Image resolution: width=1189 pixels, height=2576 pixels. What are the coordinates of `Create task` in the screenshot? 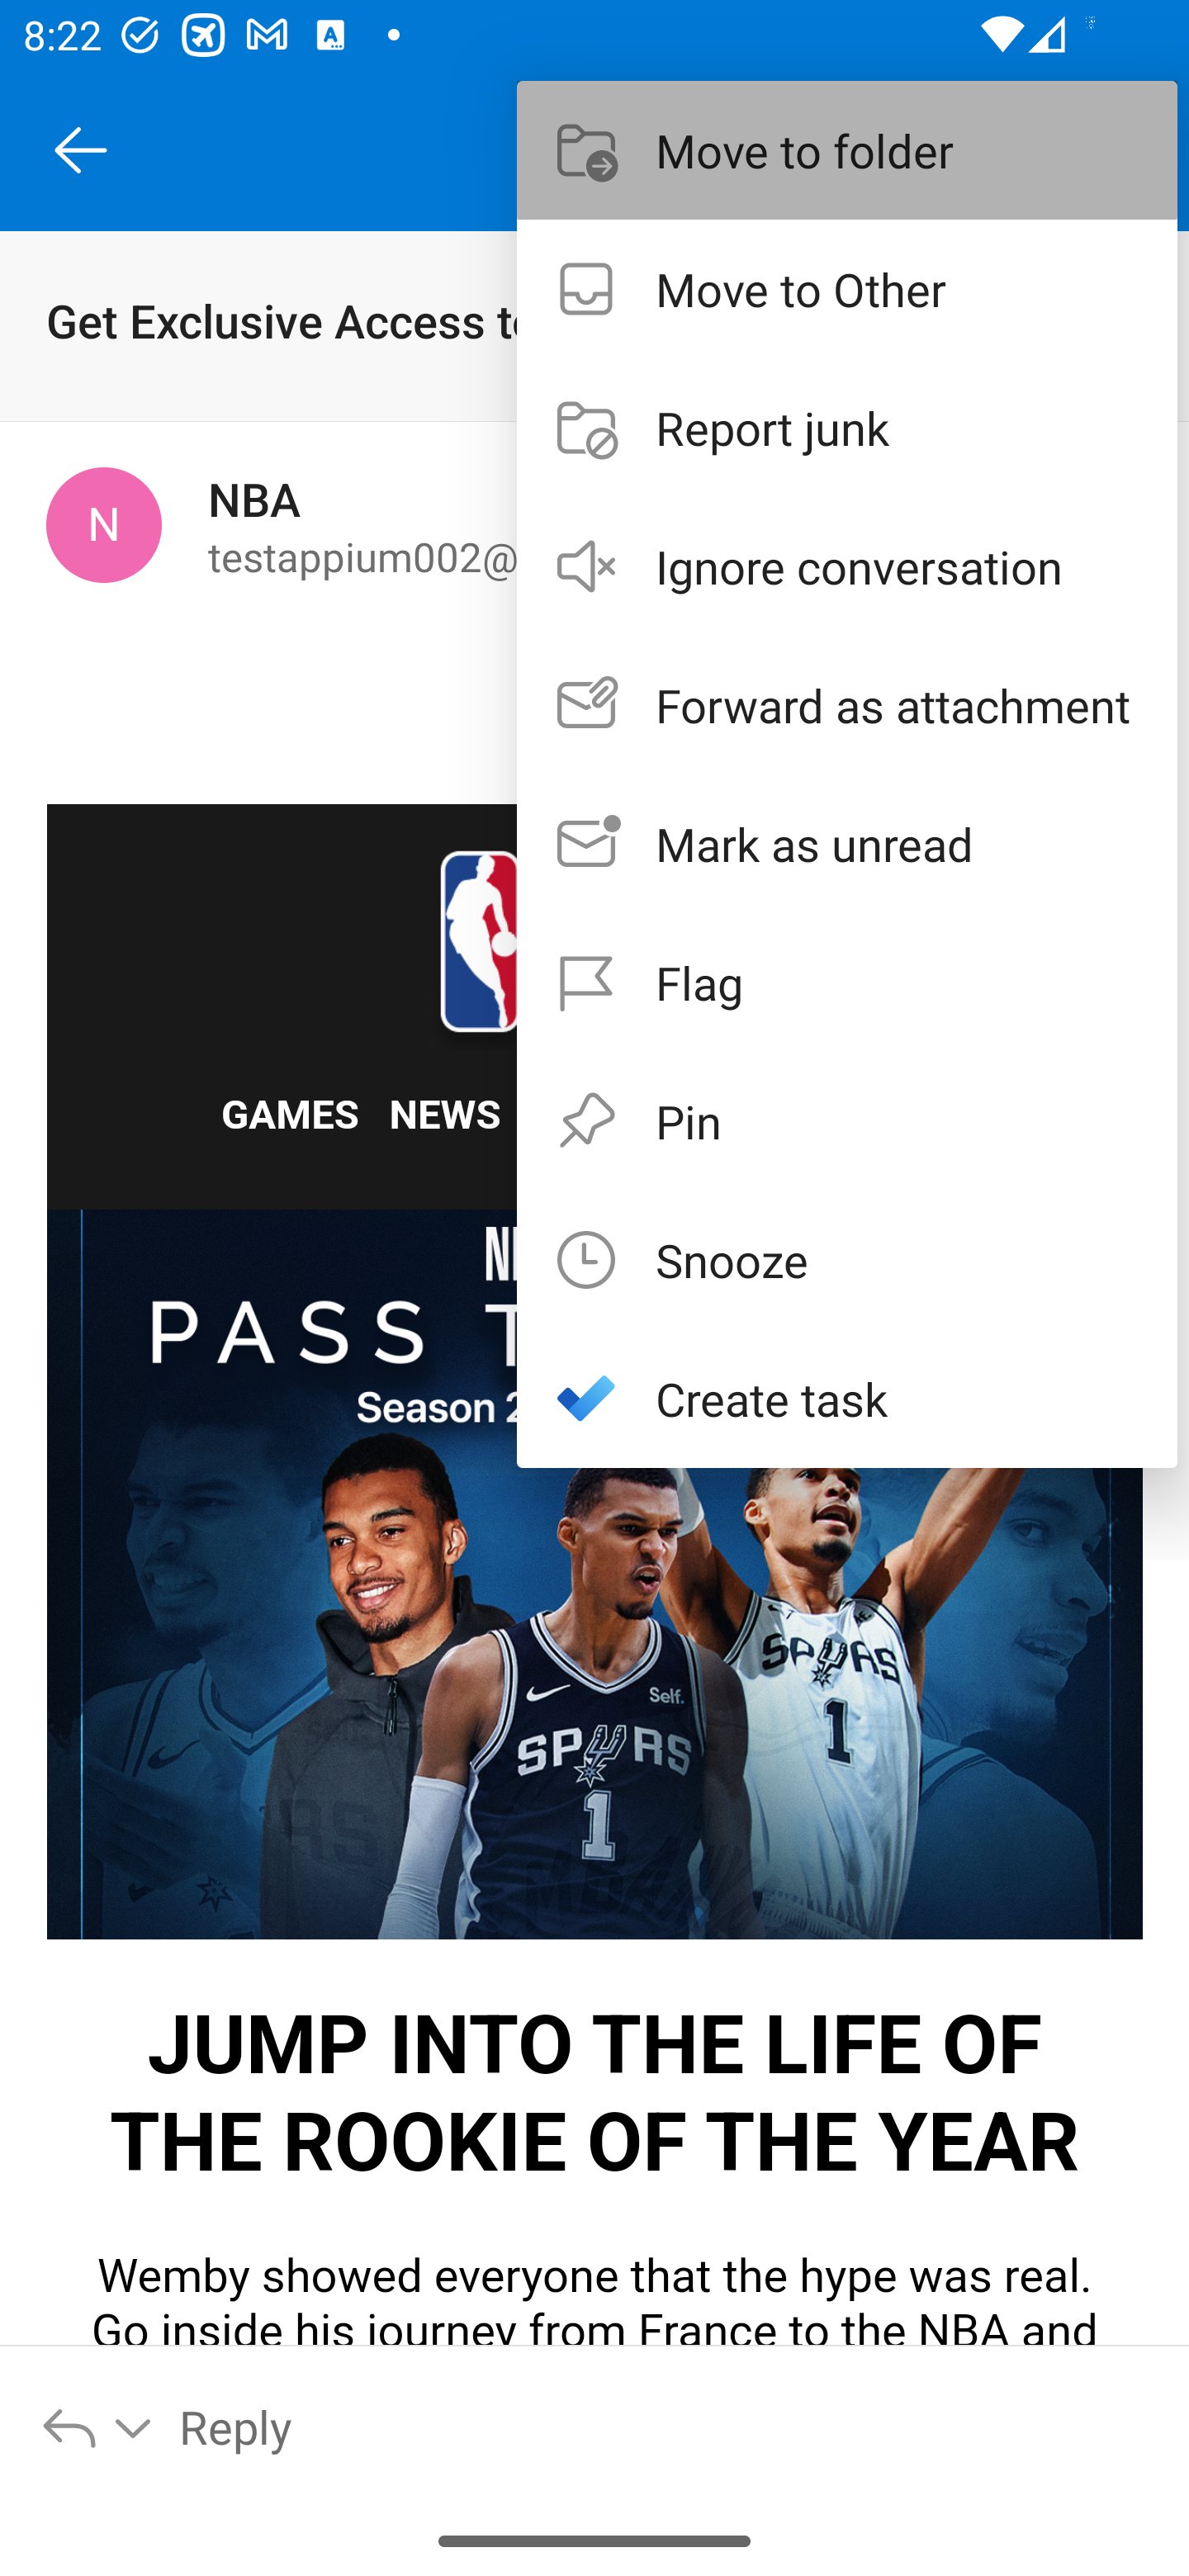 It's located at (847, 1399).